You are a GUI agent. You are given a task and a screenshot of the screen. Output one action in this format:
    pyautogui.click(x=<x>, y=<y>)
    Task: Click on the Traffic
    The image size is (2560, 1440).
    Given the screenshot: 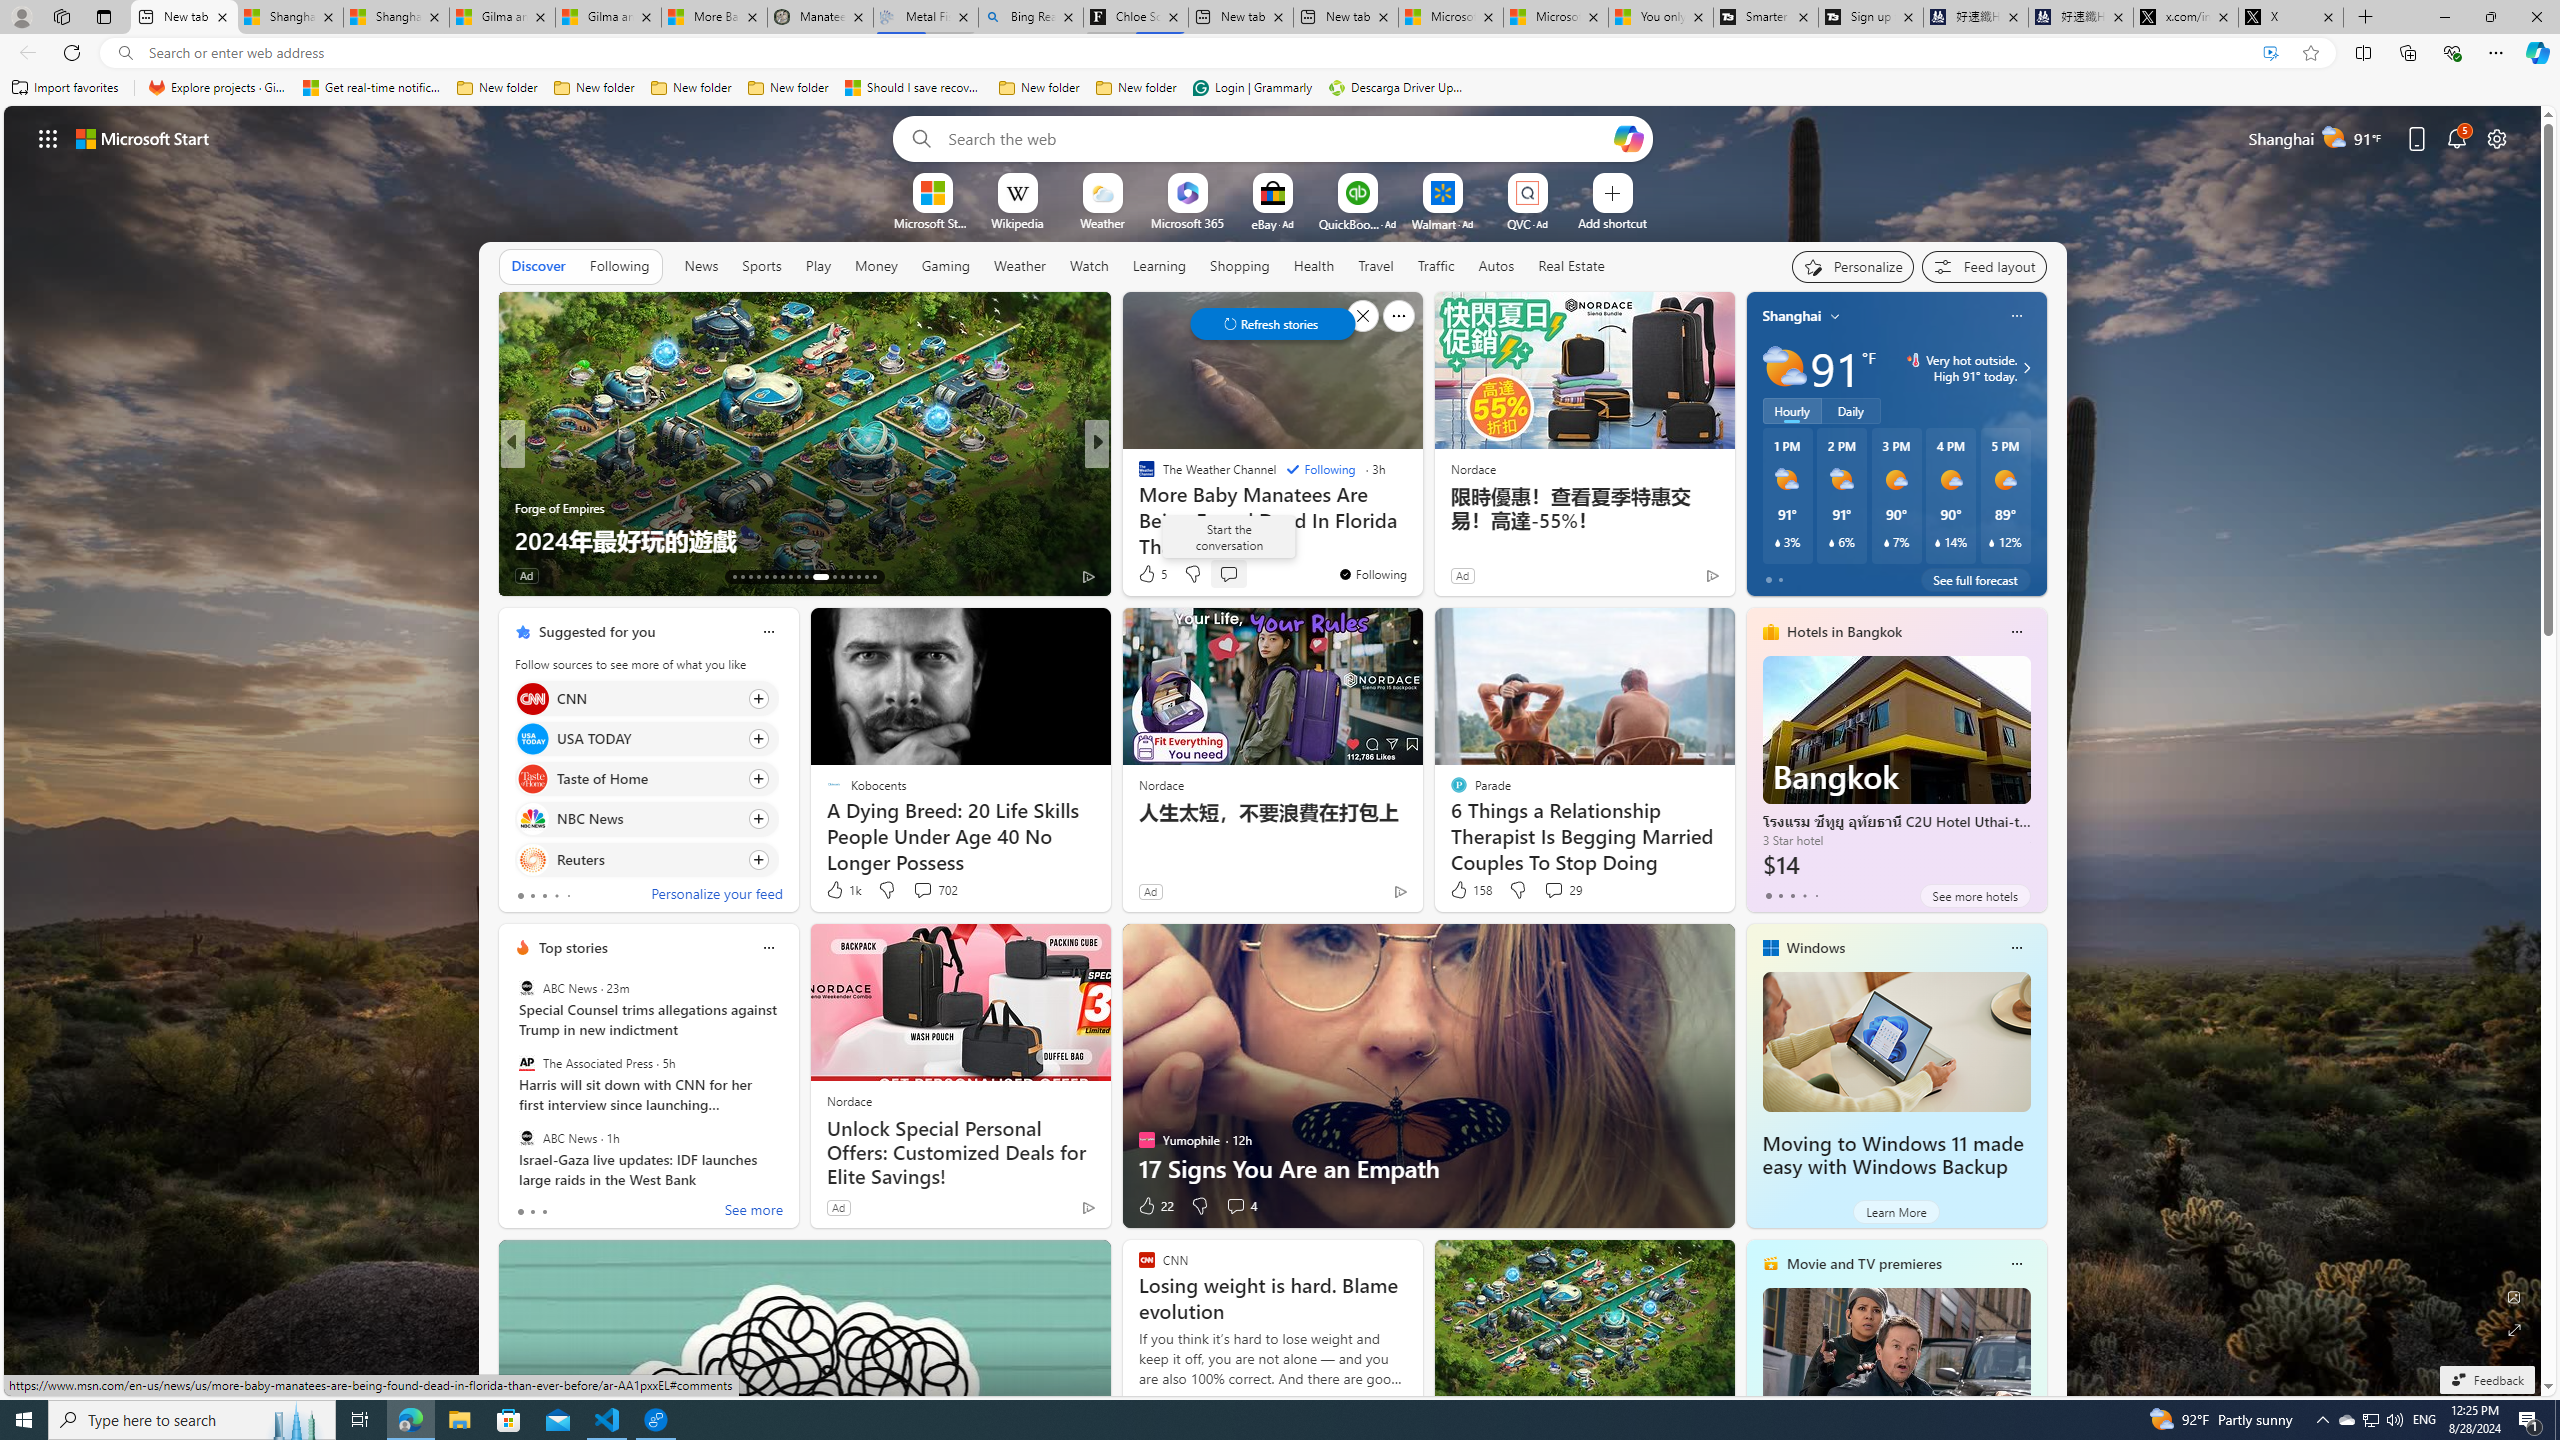 What is the action you would take?
    pyautogui.click(x=1436, y=265)
    